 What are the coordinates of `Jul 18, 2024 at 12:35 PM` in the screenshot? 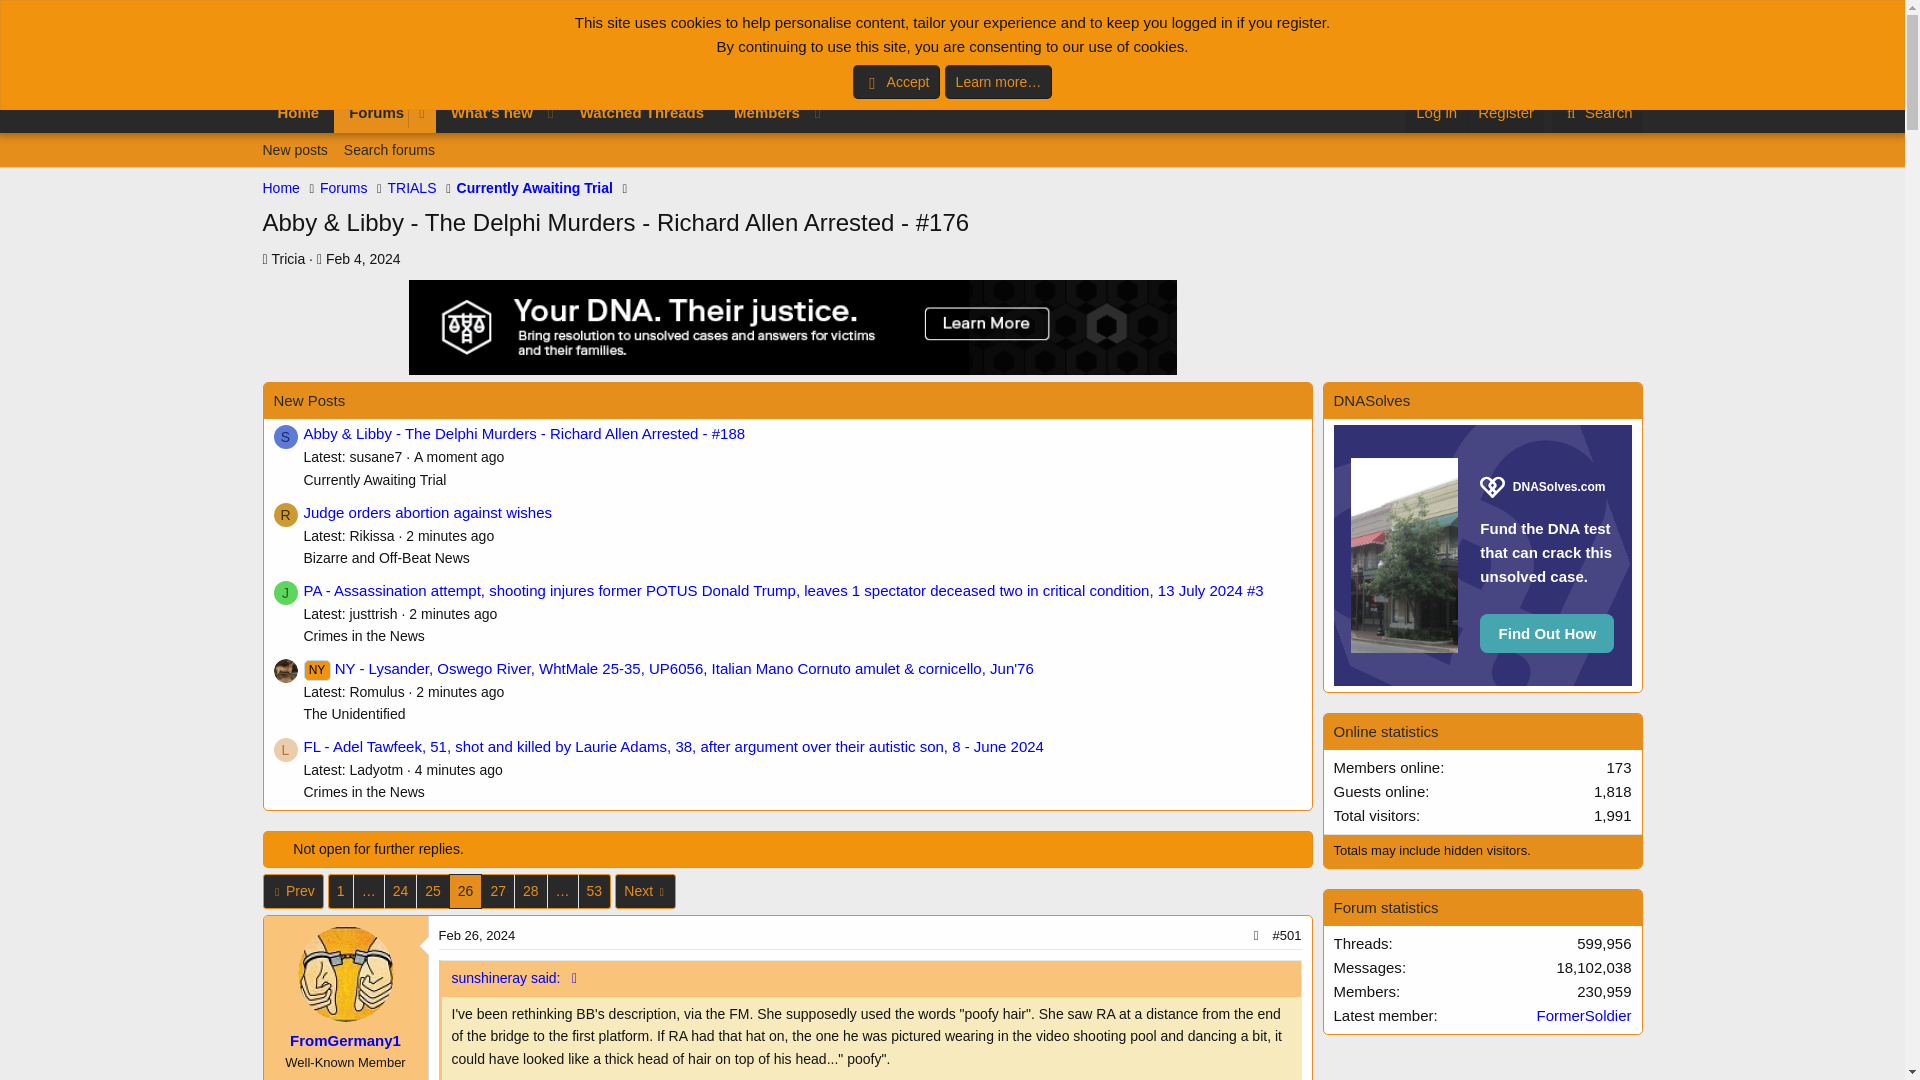 It's located at (449, 536).